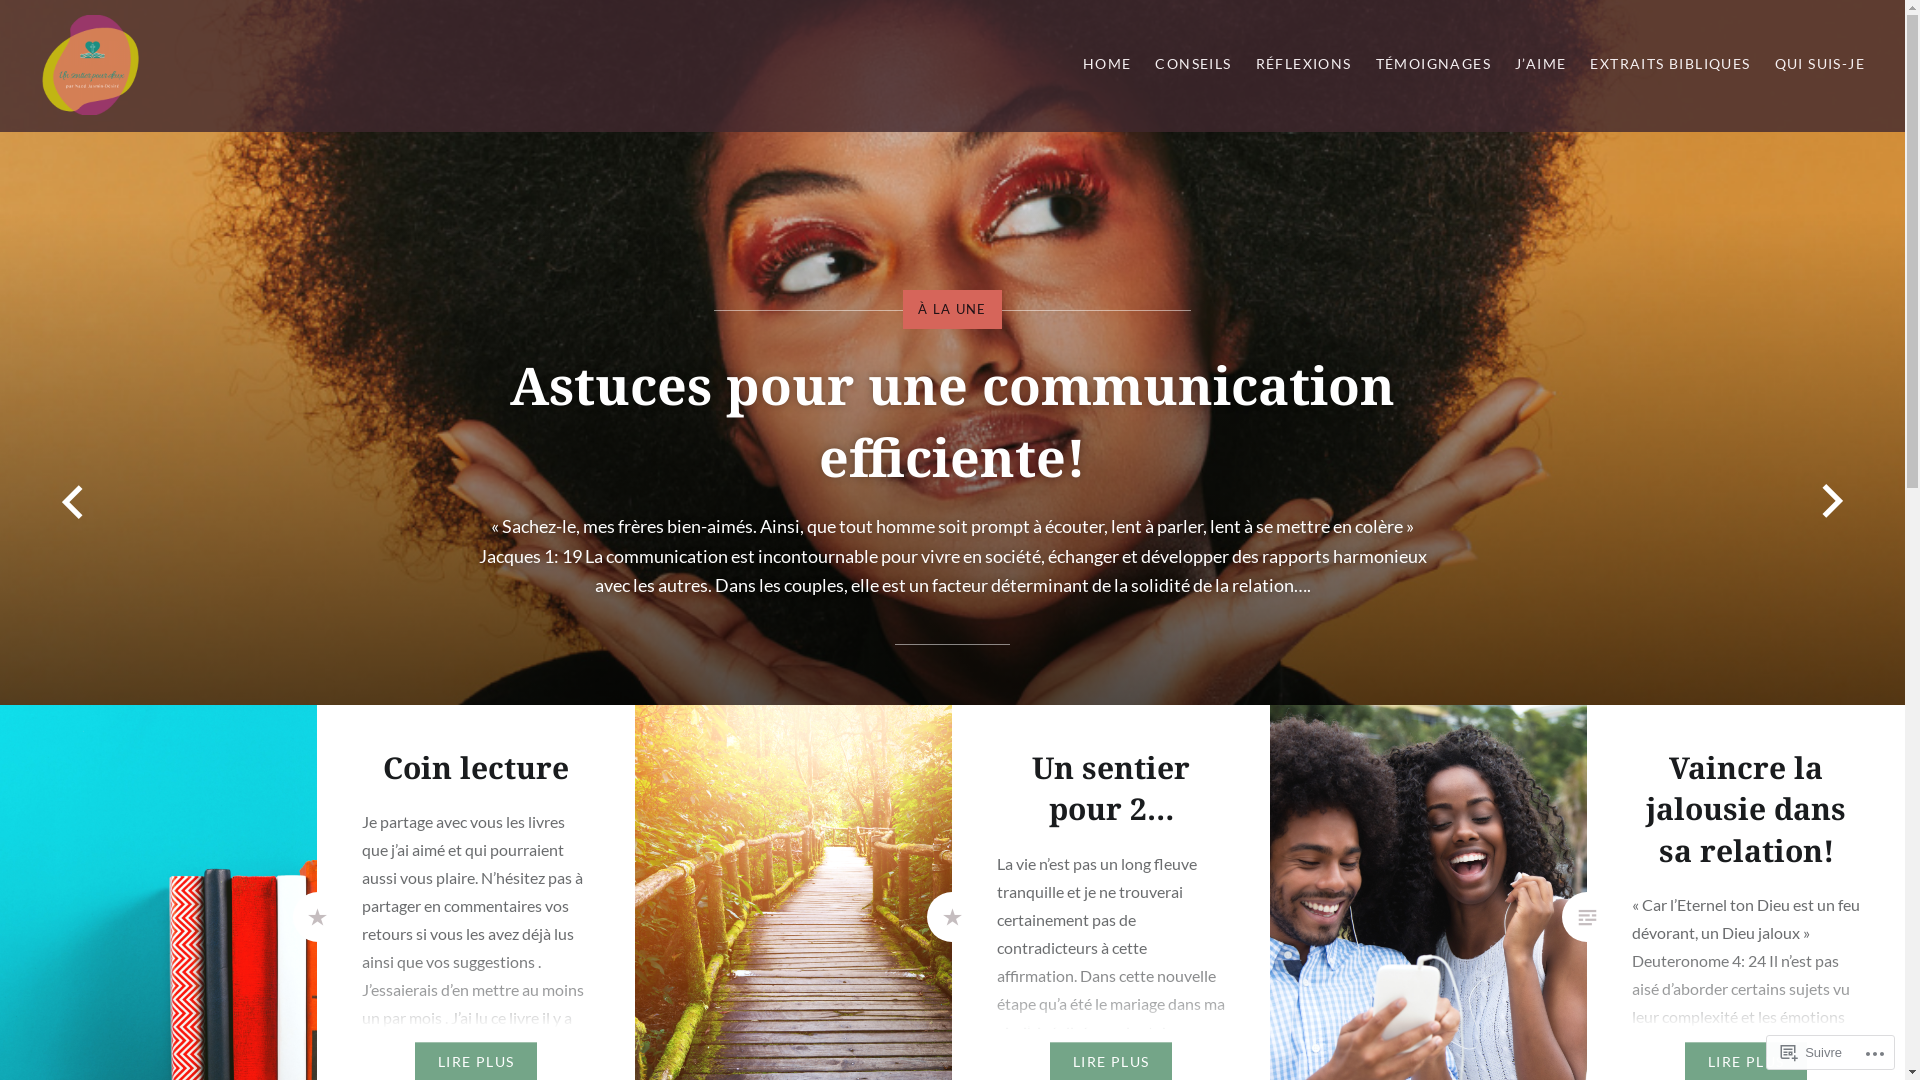  Describe the element at coordinates (1812, 1052) in the screenshot. I see `Suivre` at that location.